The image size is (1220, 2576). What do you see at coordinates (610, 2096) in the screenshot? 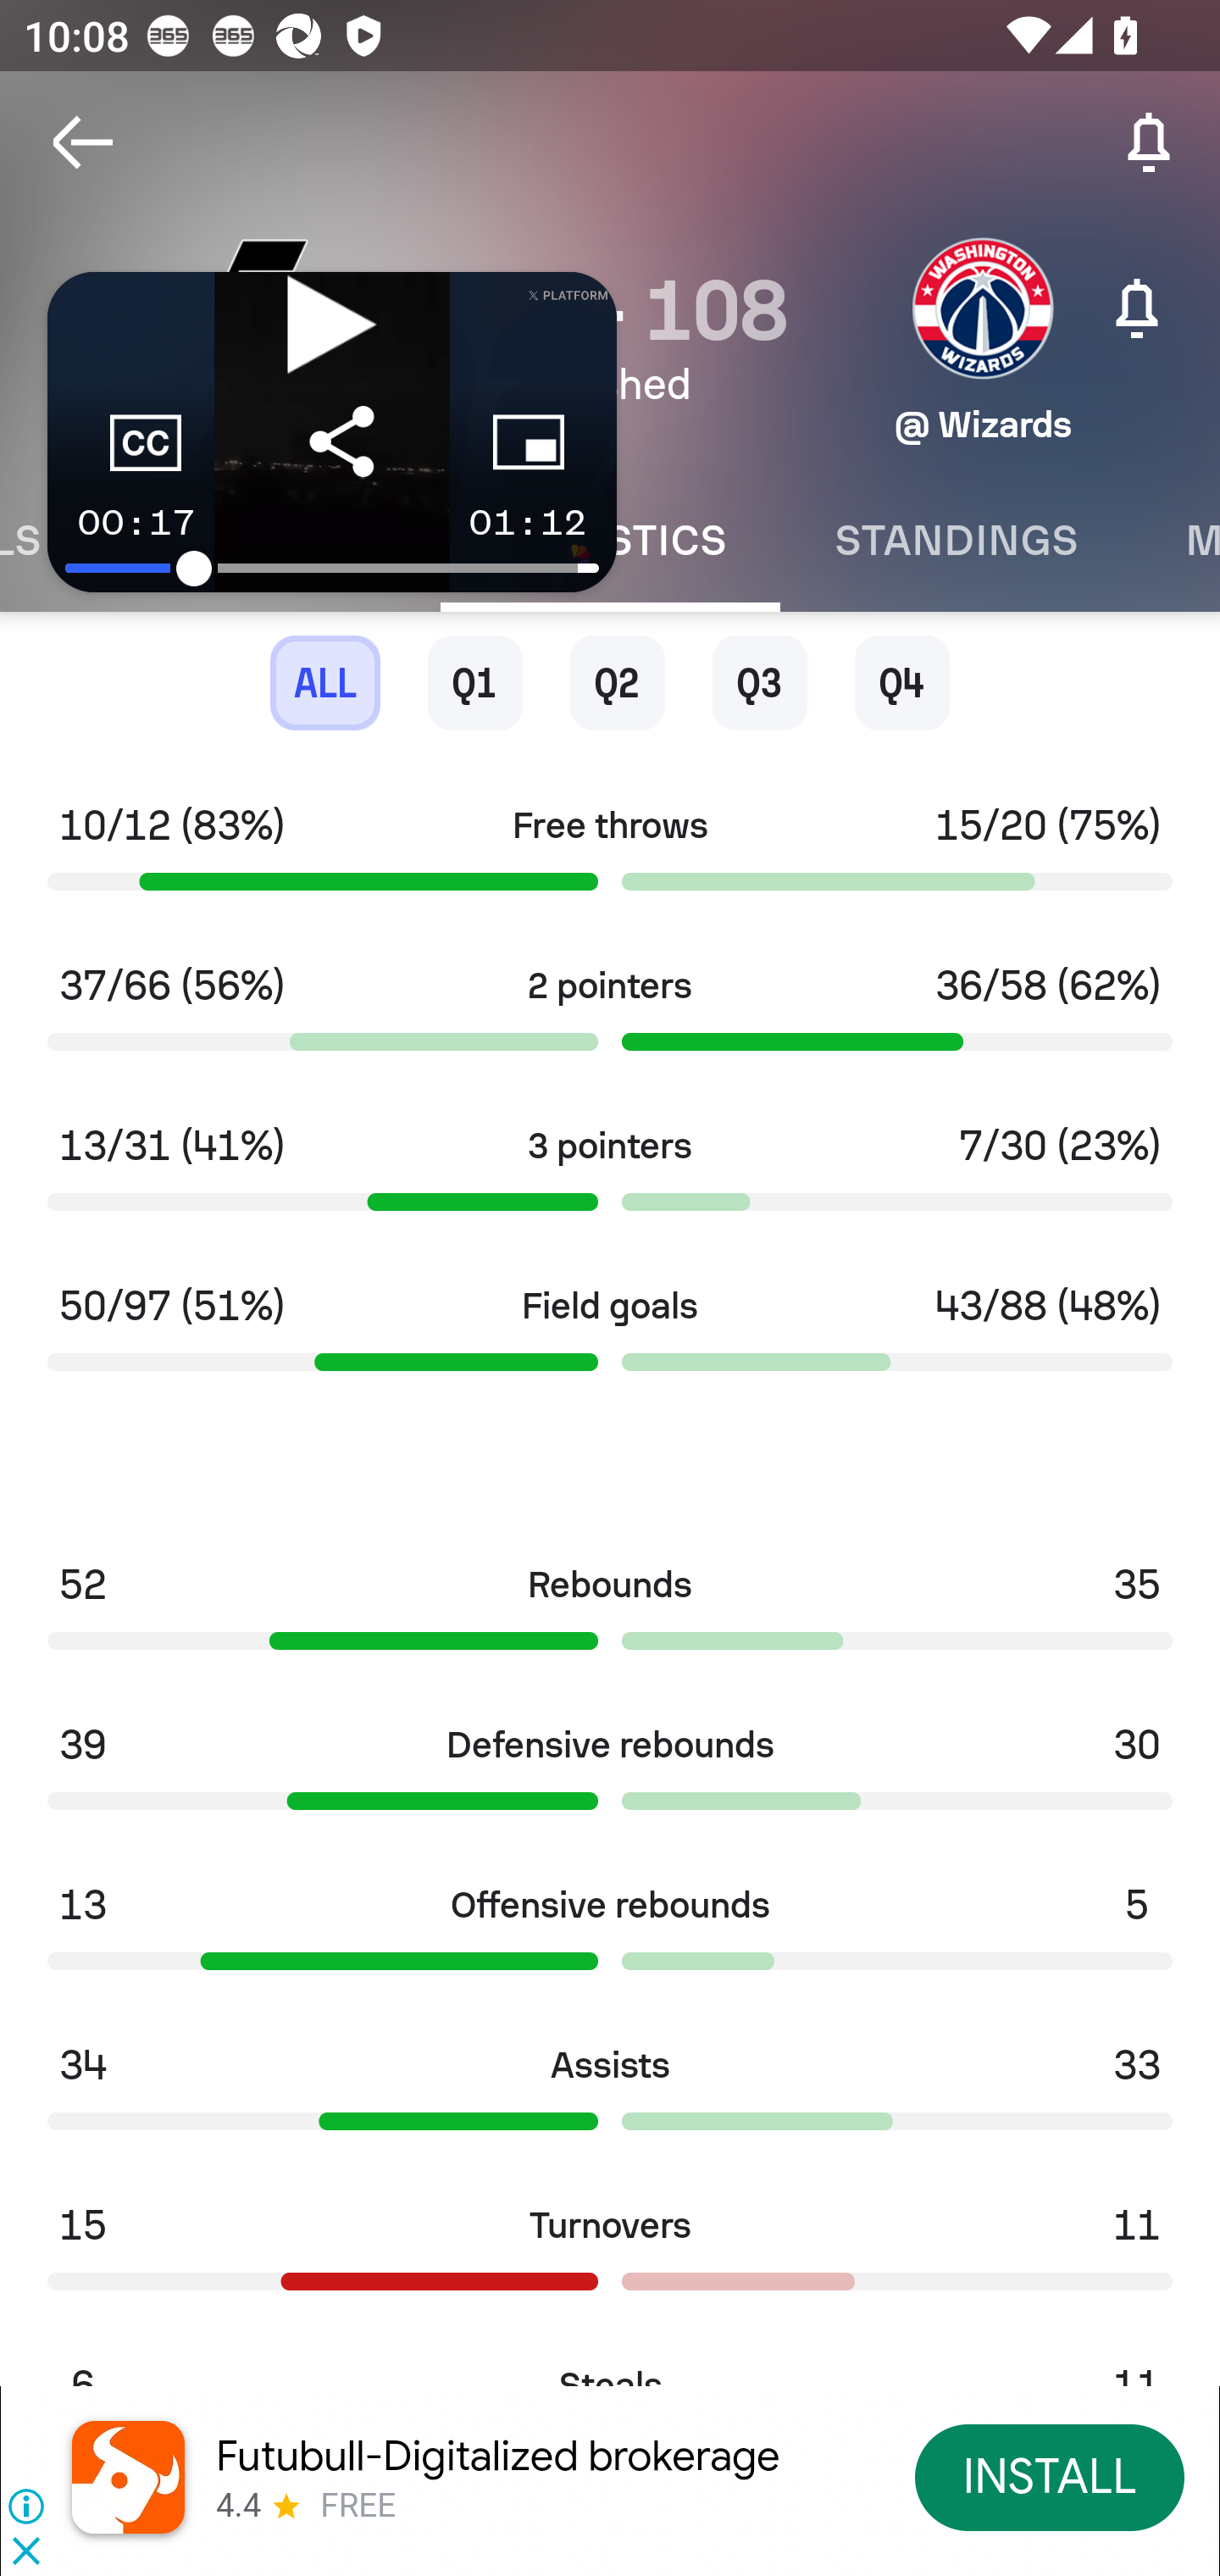
I see `34 Assists 33 507.0 492.0` at bounding box center [610, 2096].